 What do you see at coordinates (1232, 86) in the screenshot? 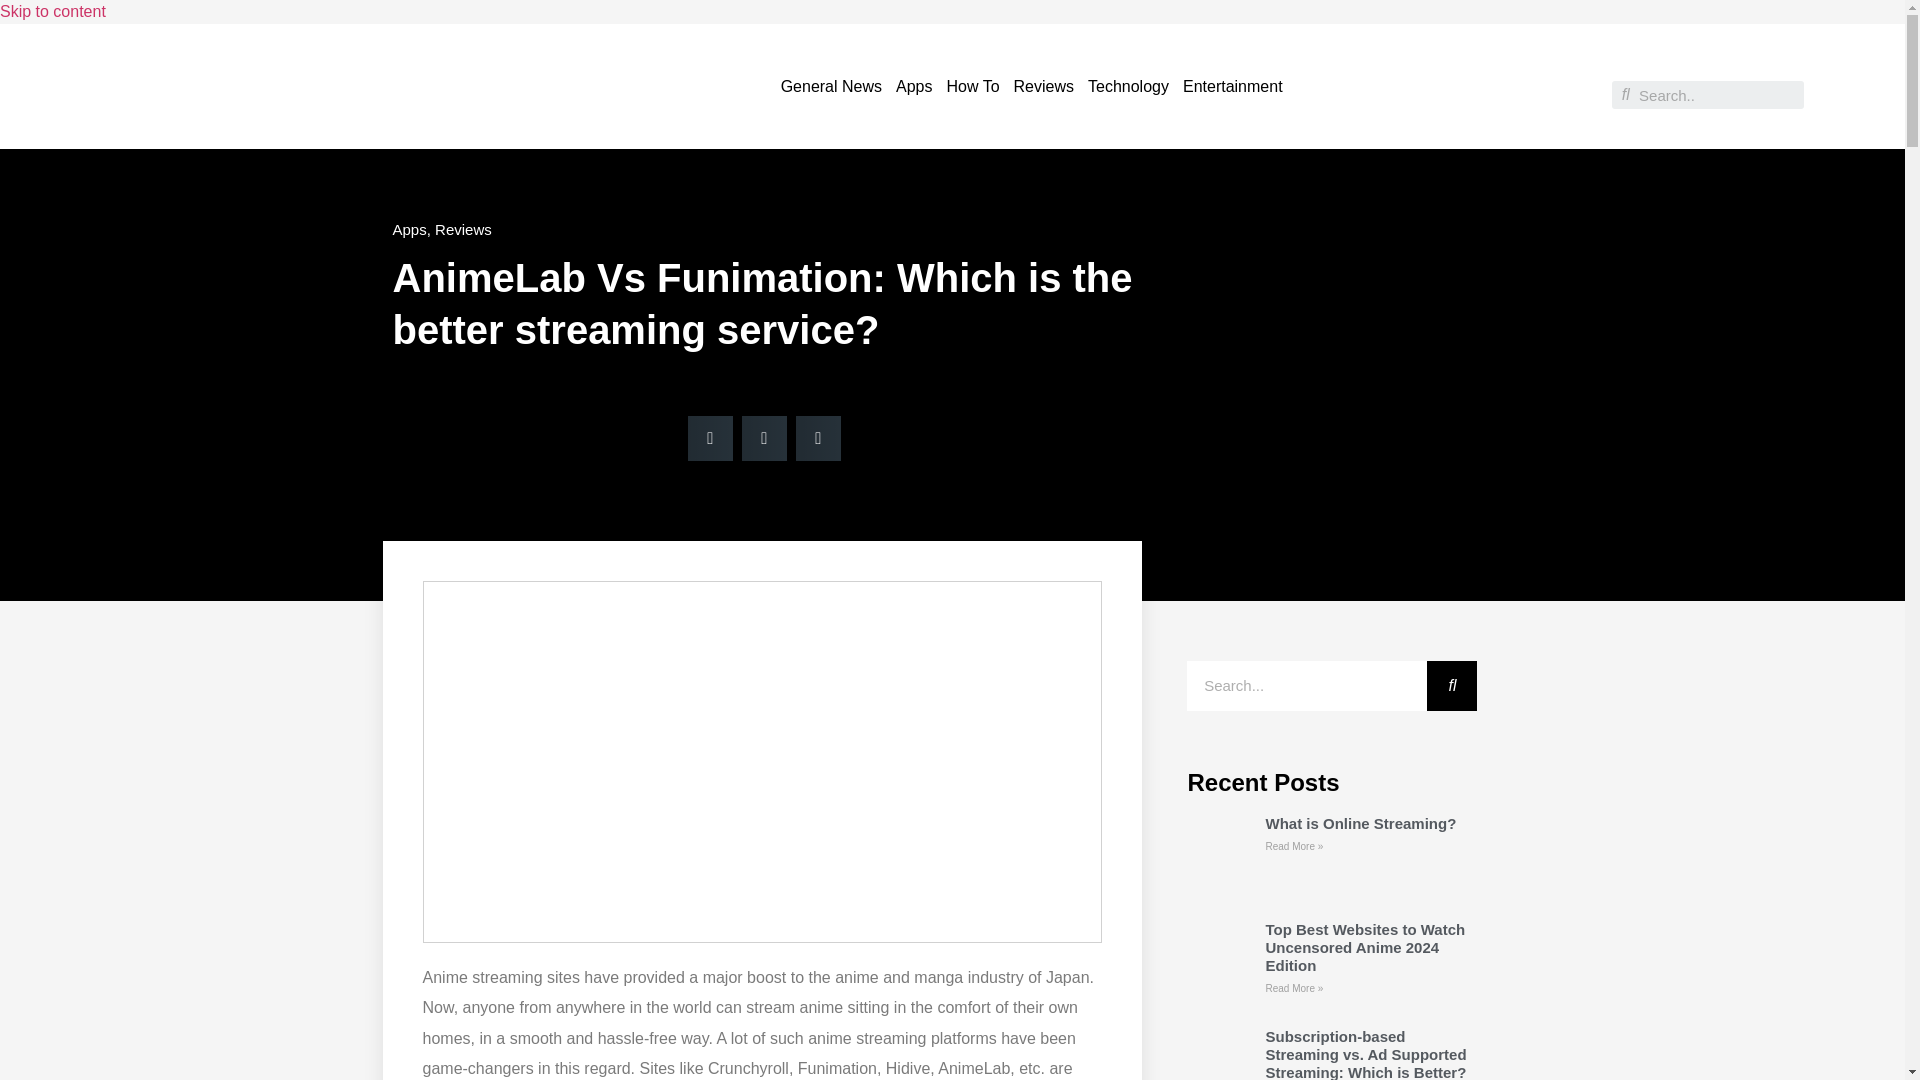
I see `Entertainment` at bounding box center [1232, 86].